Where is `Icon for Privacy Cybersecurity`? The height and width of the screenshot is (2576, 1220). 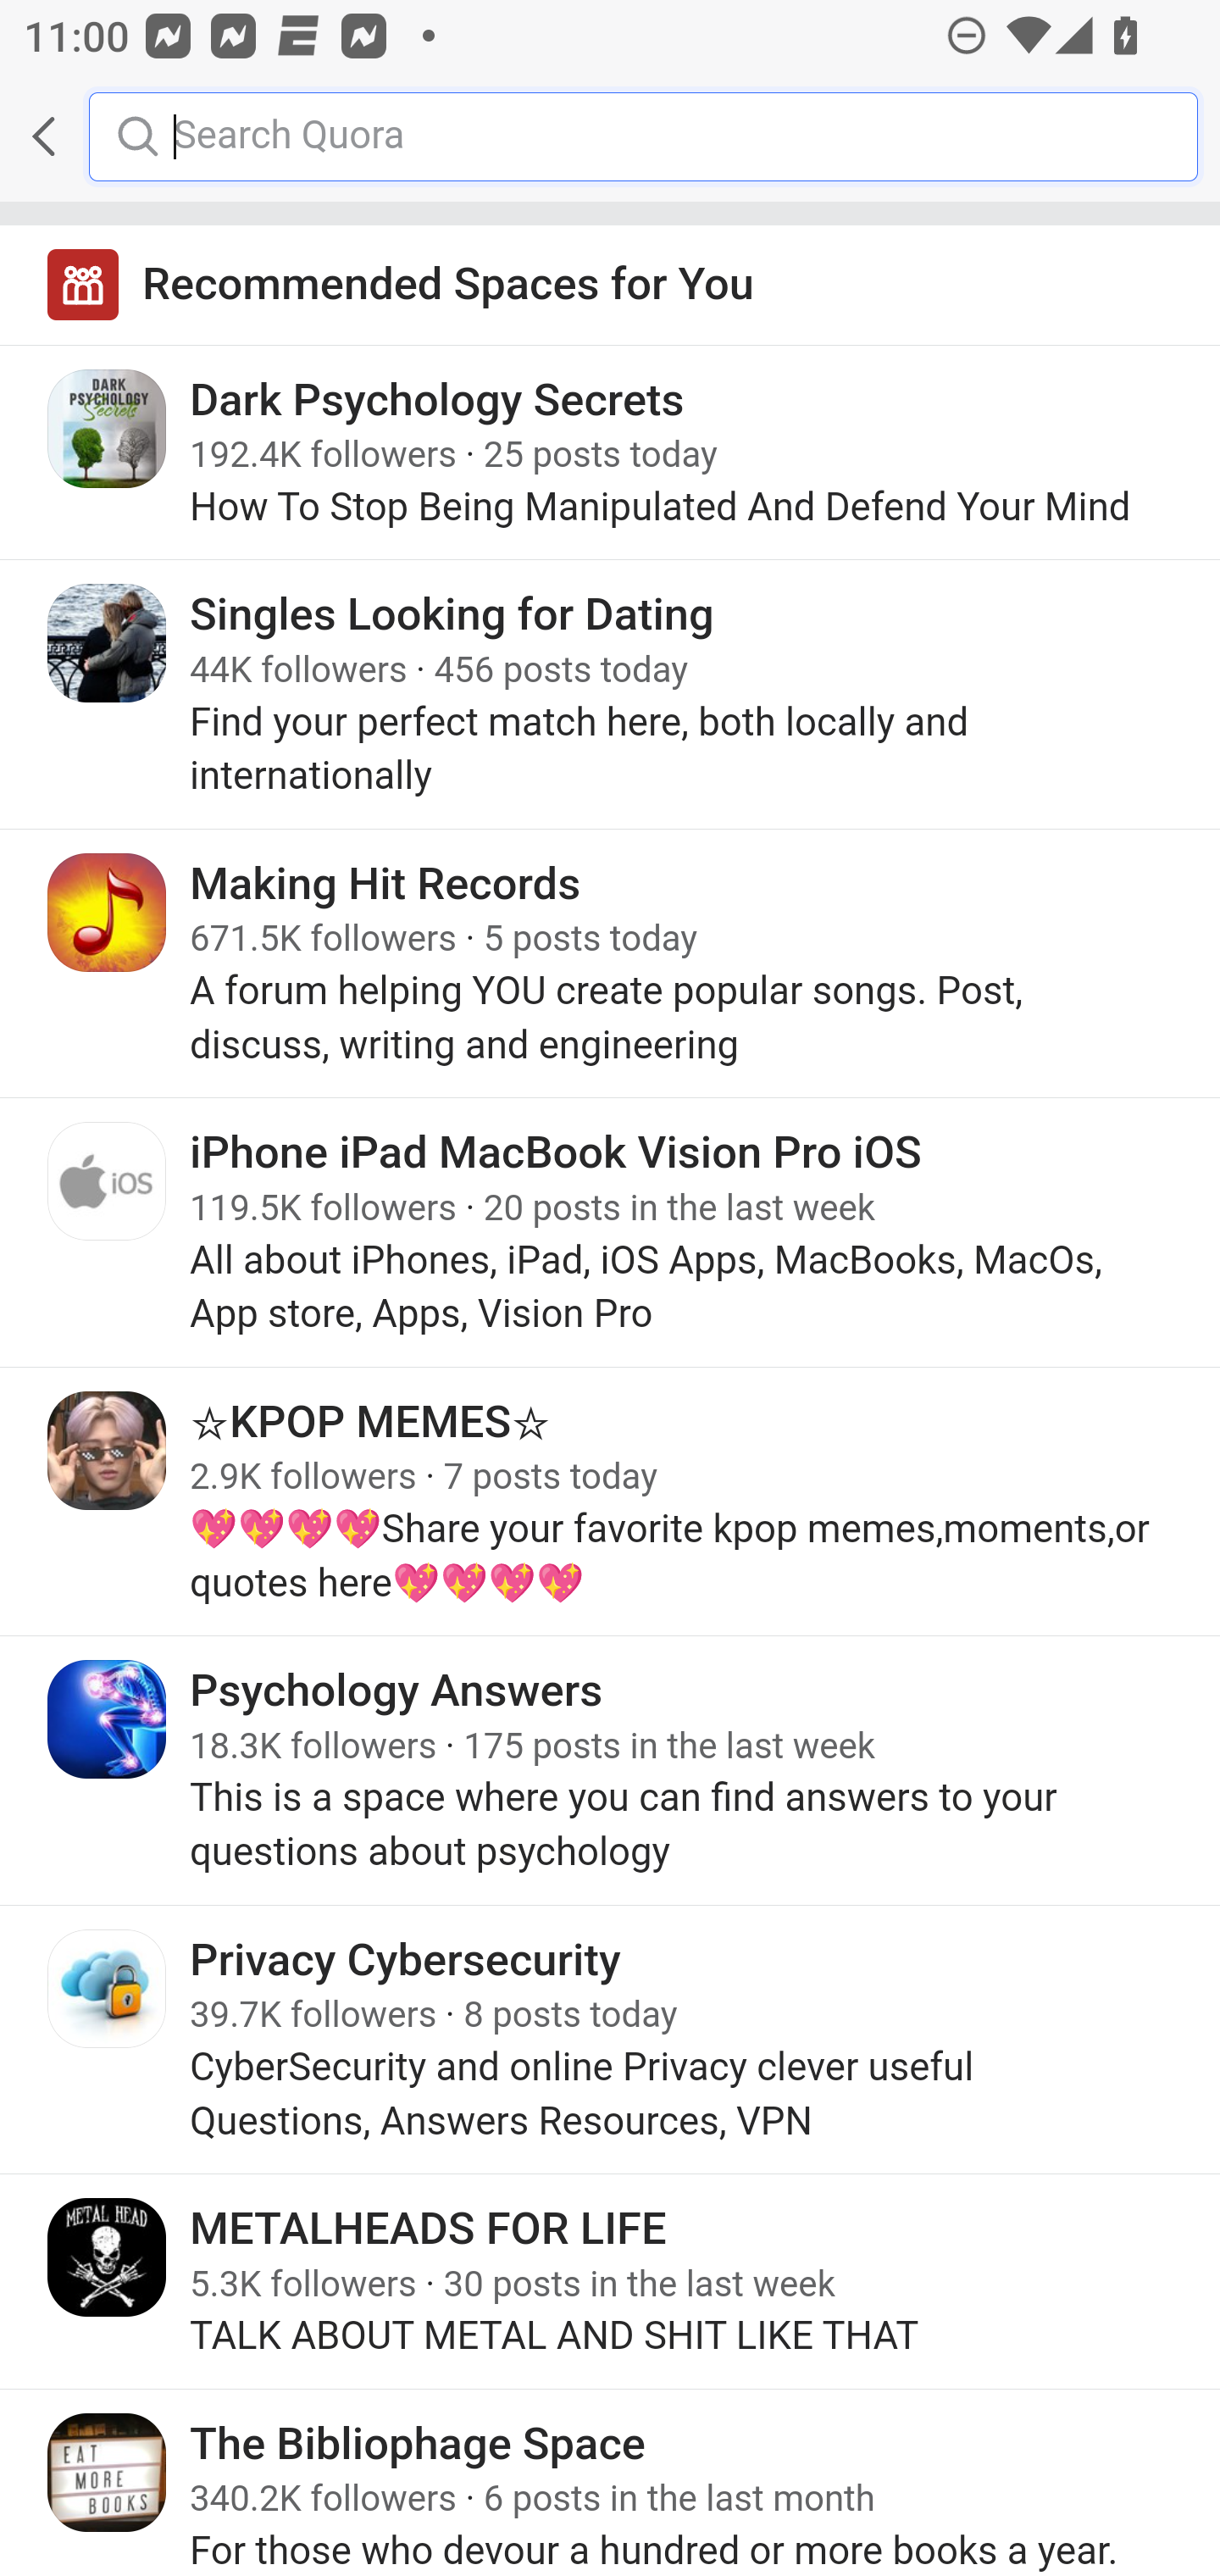
Icon for Privacy Cybersecurity is located at coordinates (108, 1986).